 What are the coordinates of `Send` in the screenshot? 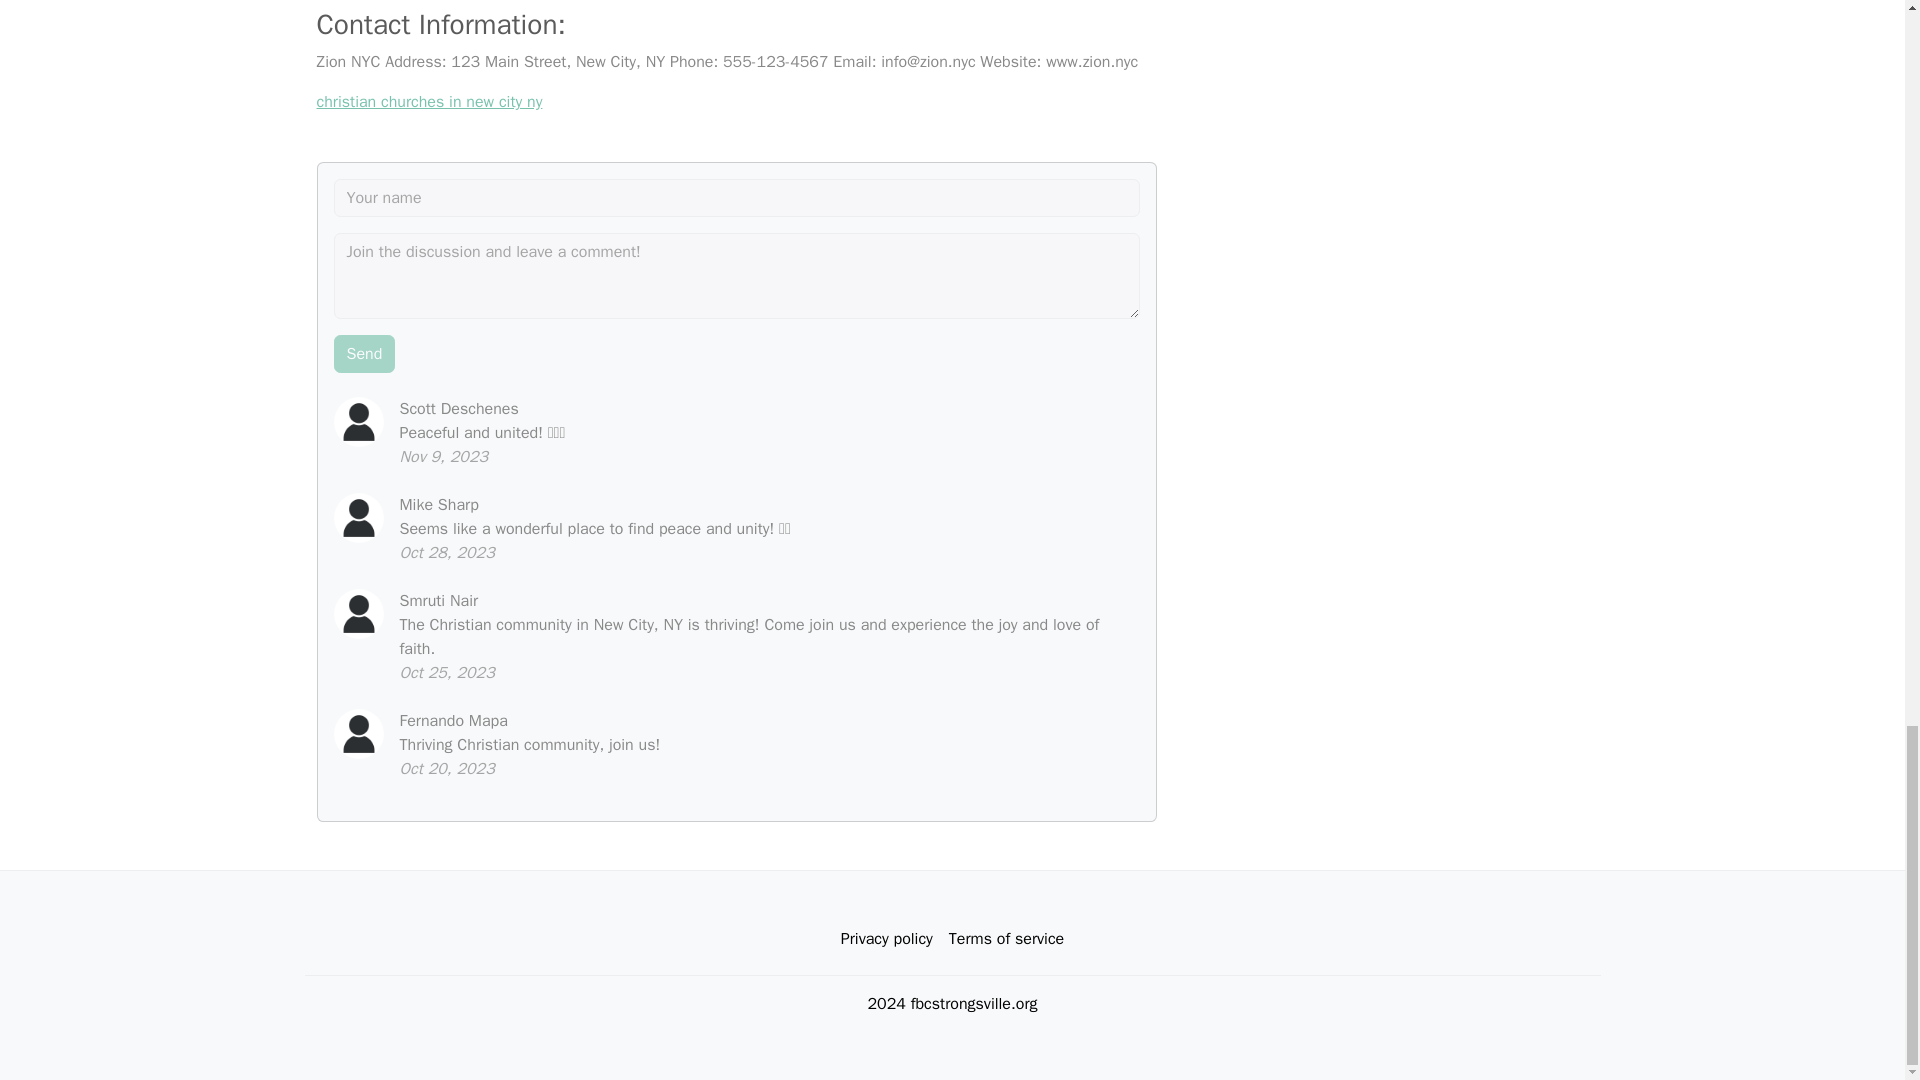 It's located at (364, 353).